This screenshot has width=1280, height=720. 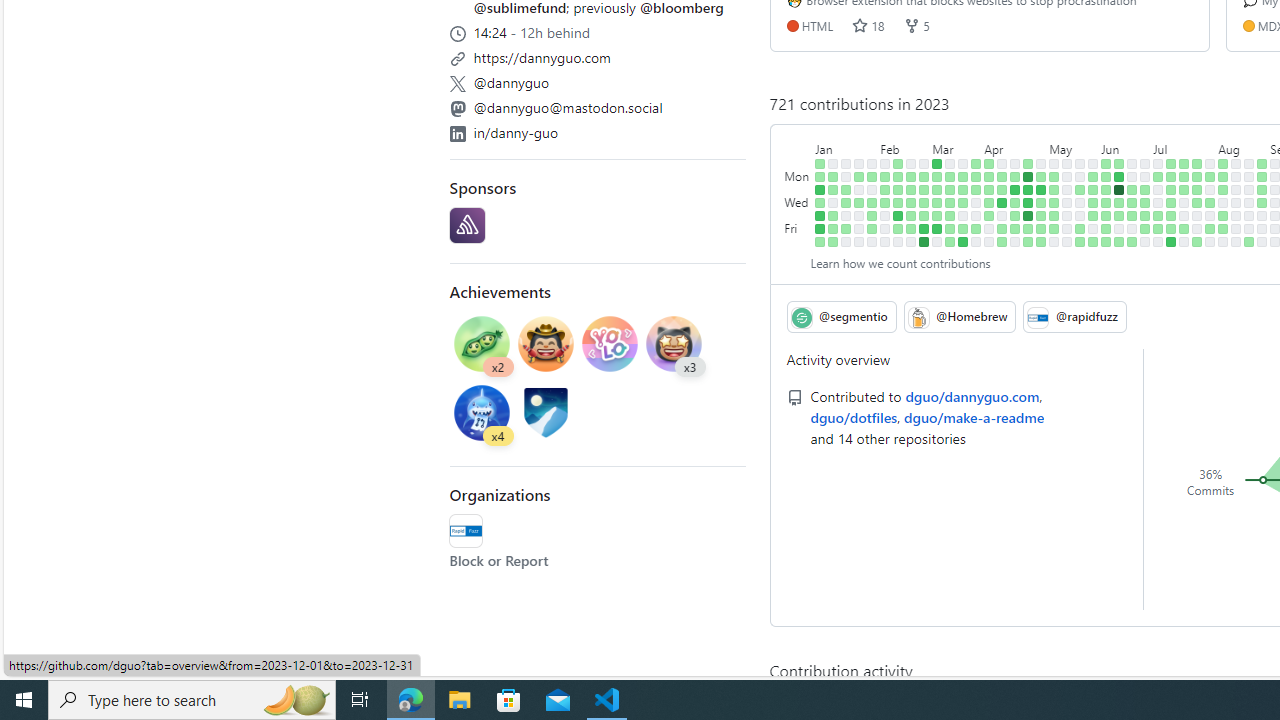 What do you see at coordinates (1262, 241) in the screenshot?
I see `No contributions on September 2nd.` at bounding box center [1262, 241].